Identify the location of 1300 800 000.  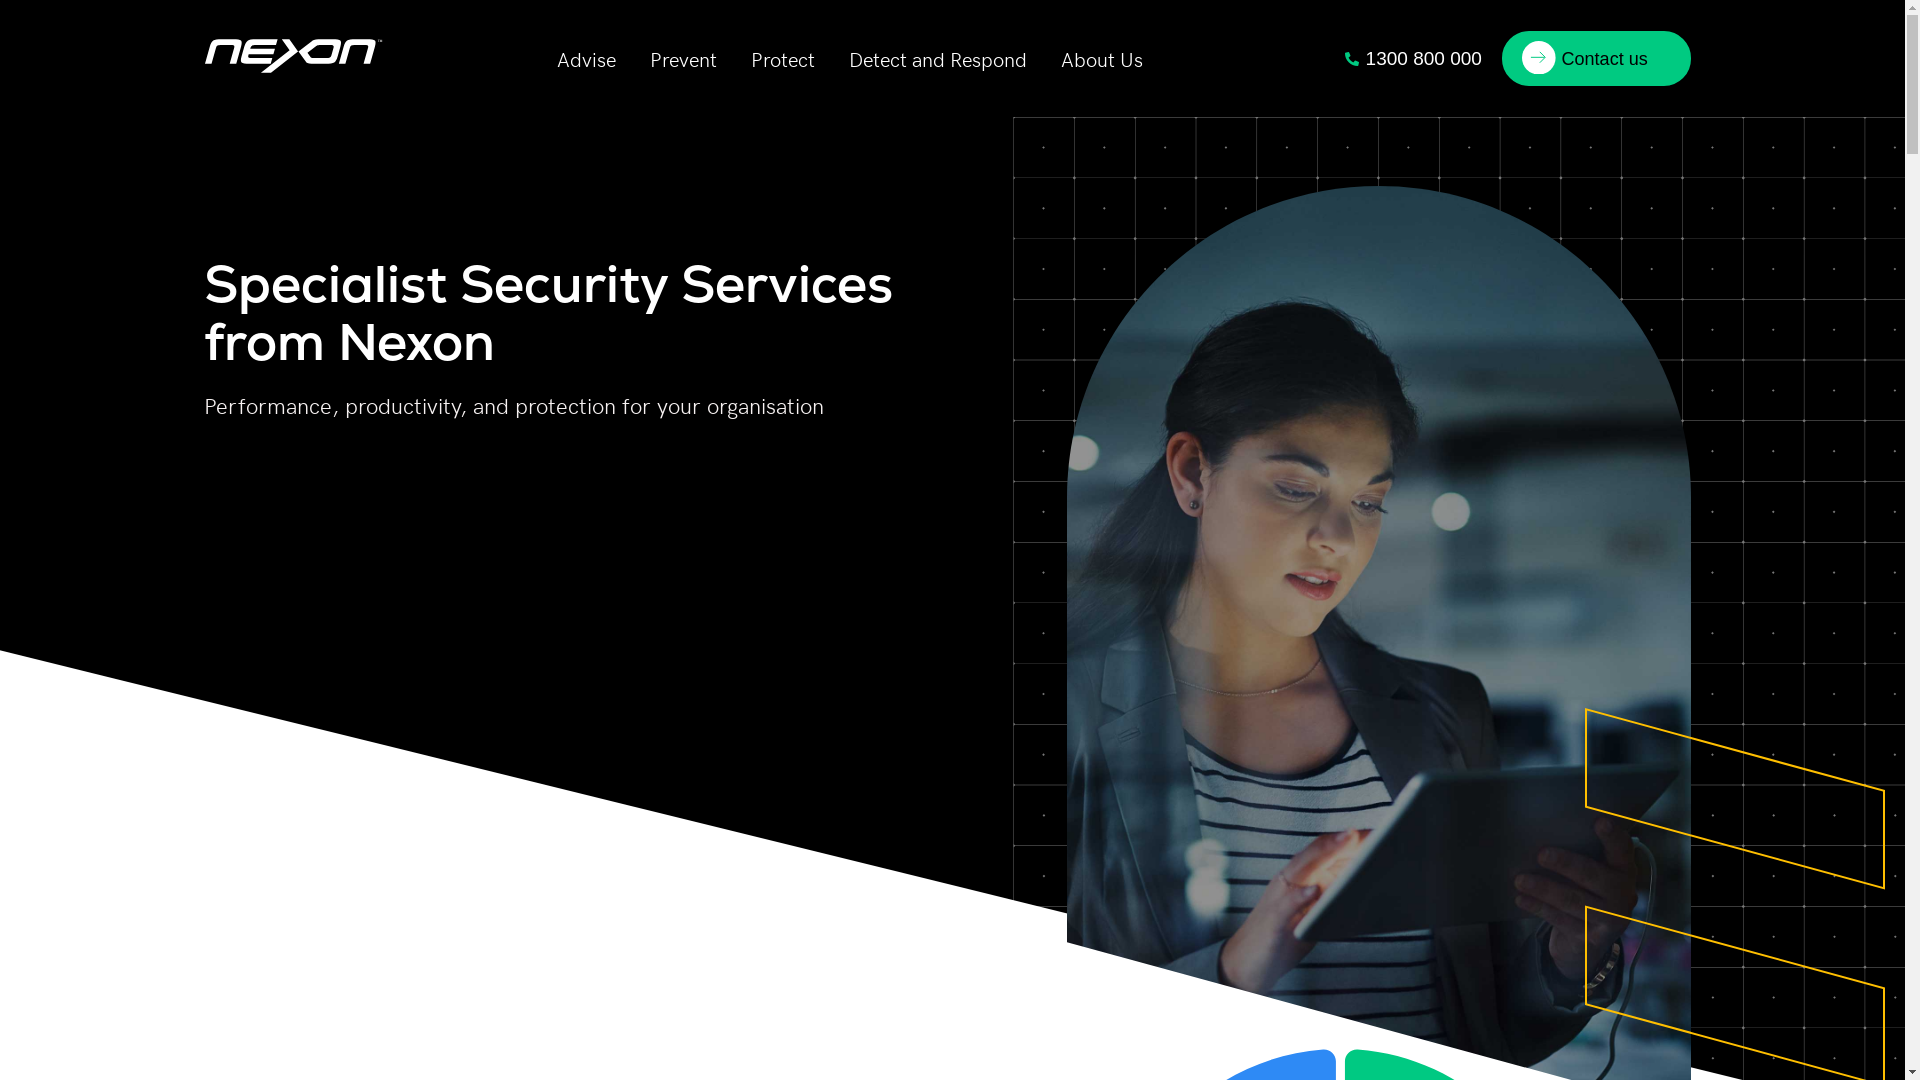
(1412, 59).